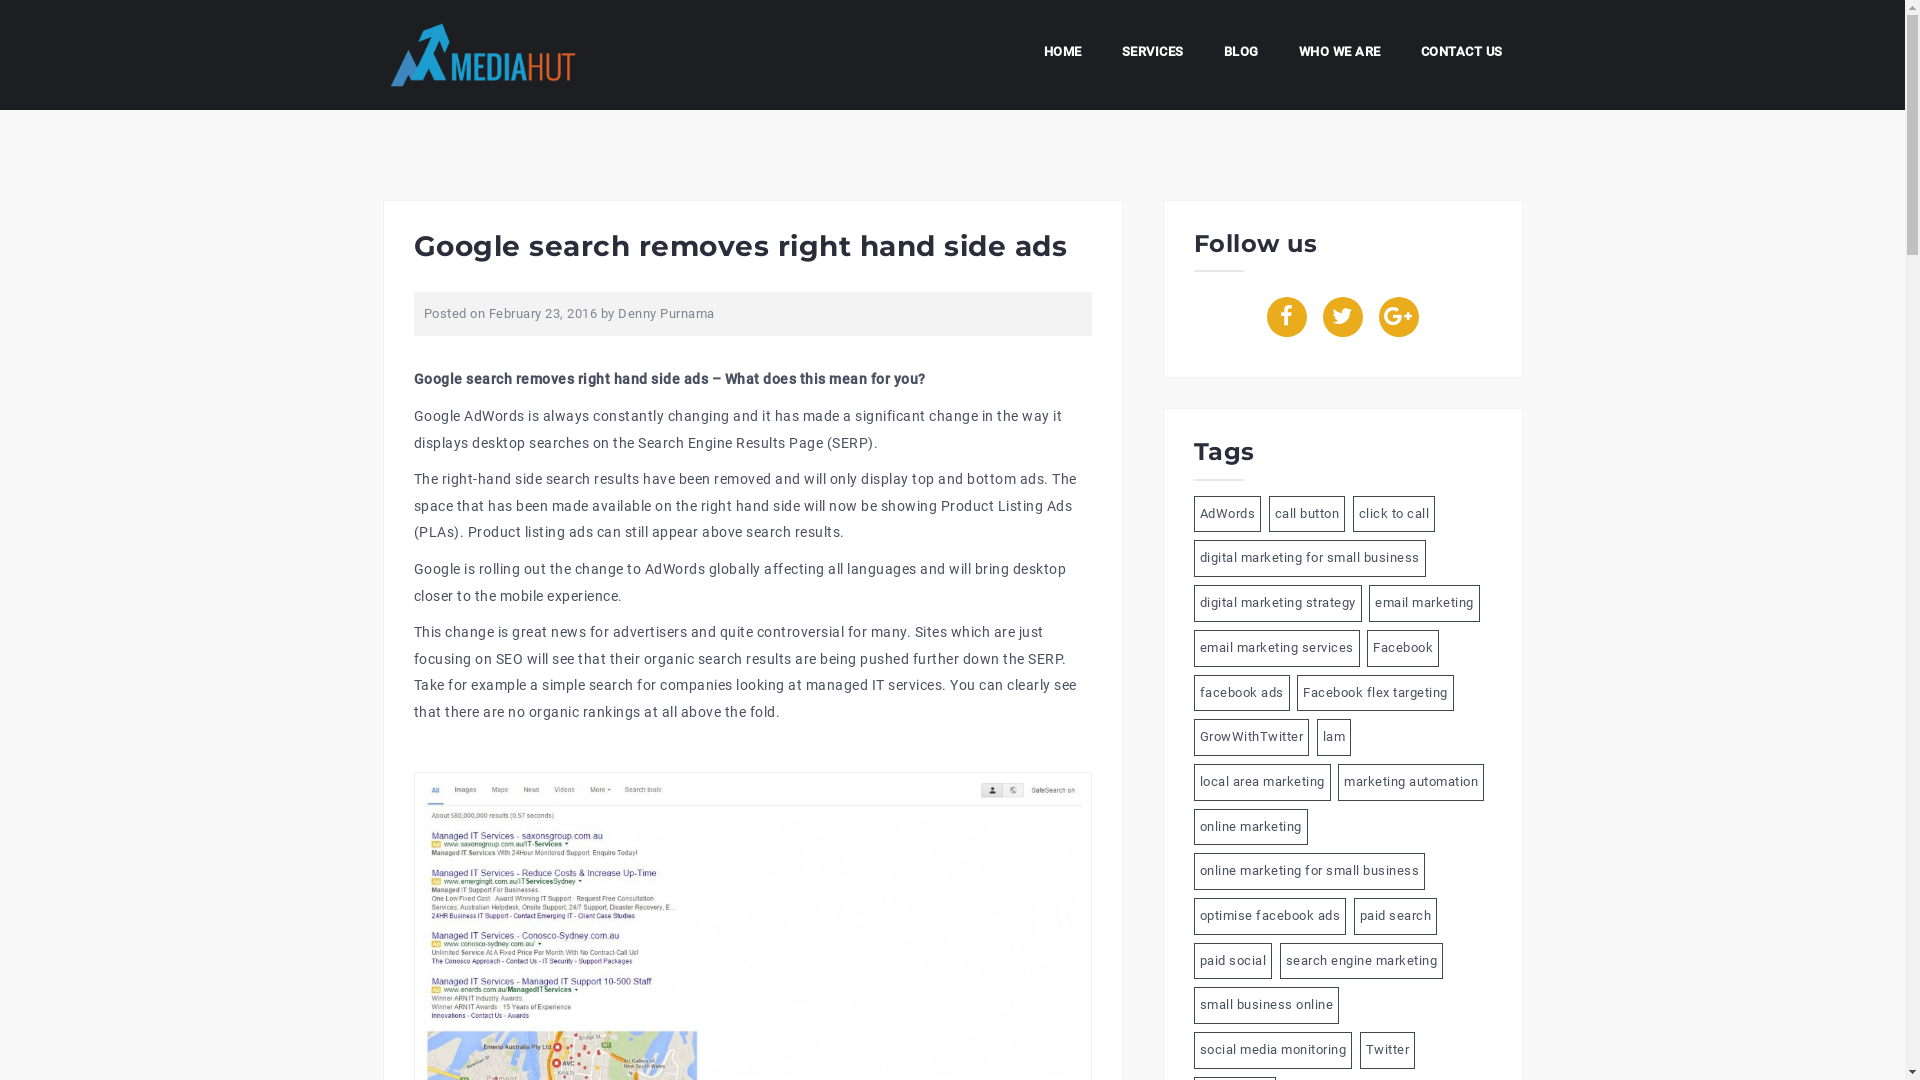  Describe the element at coordinates (1461, 55) in the screenshot. I see `CONTACT US` at that location.